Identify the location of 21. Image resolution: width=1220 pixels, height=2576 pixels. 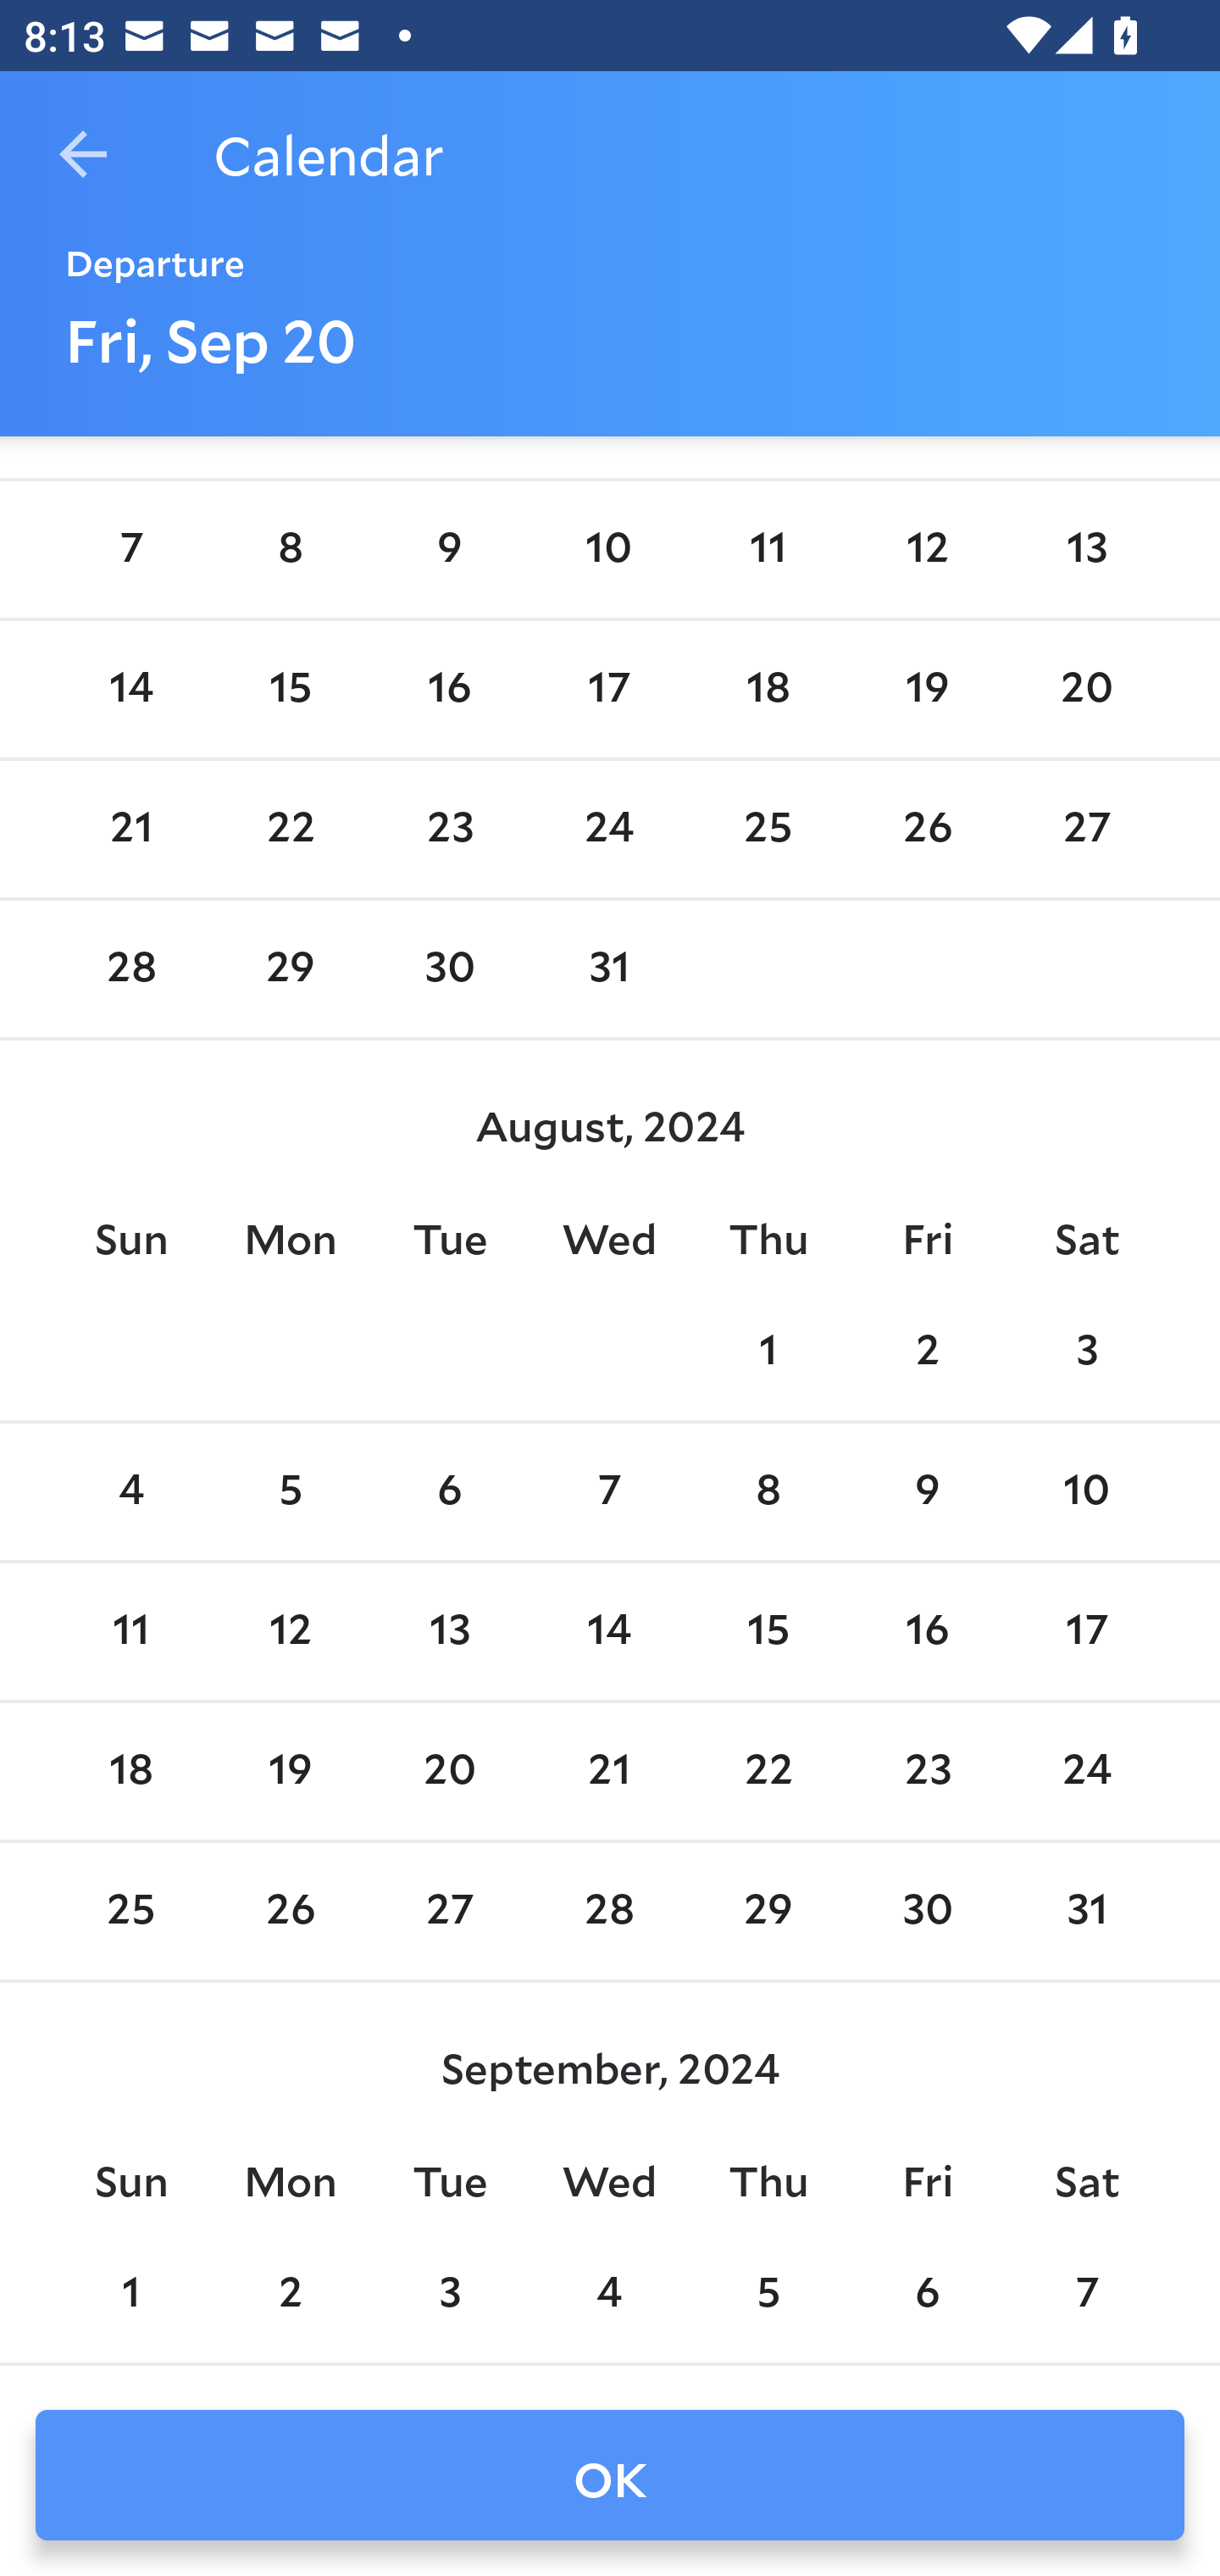
(609, 1772).